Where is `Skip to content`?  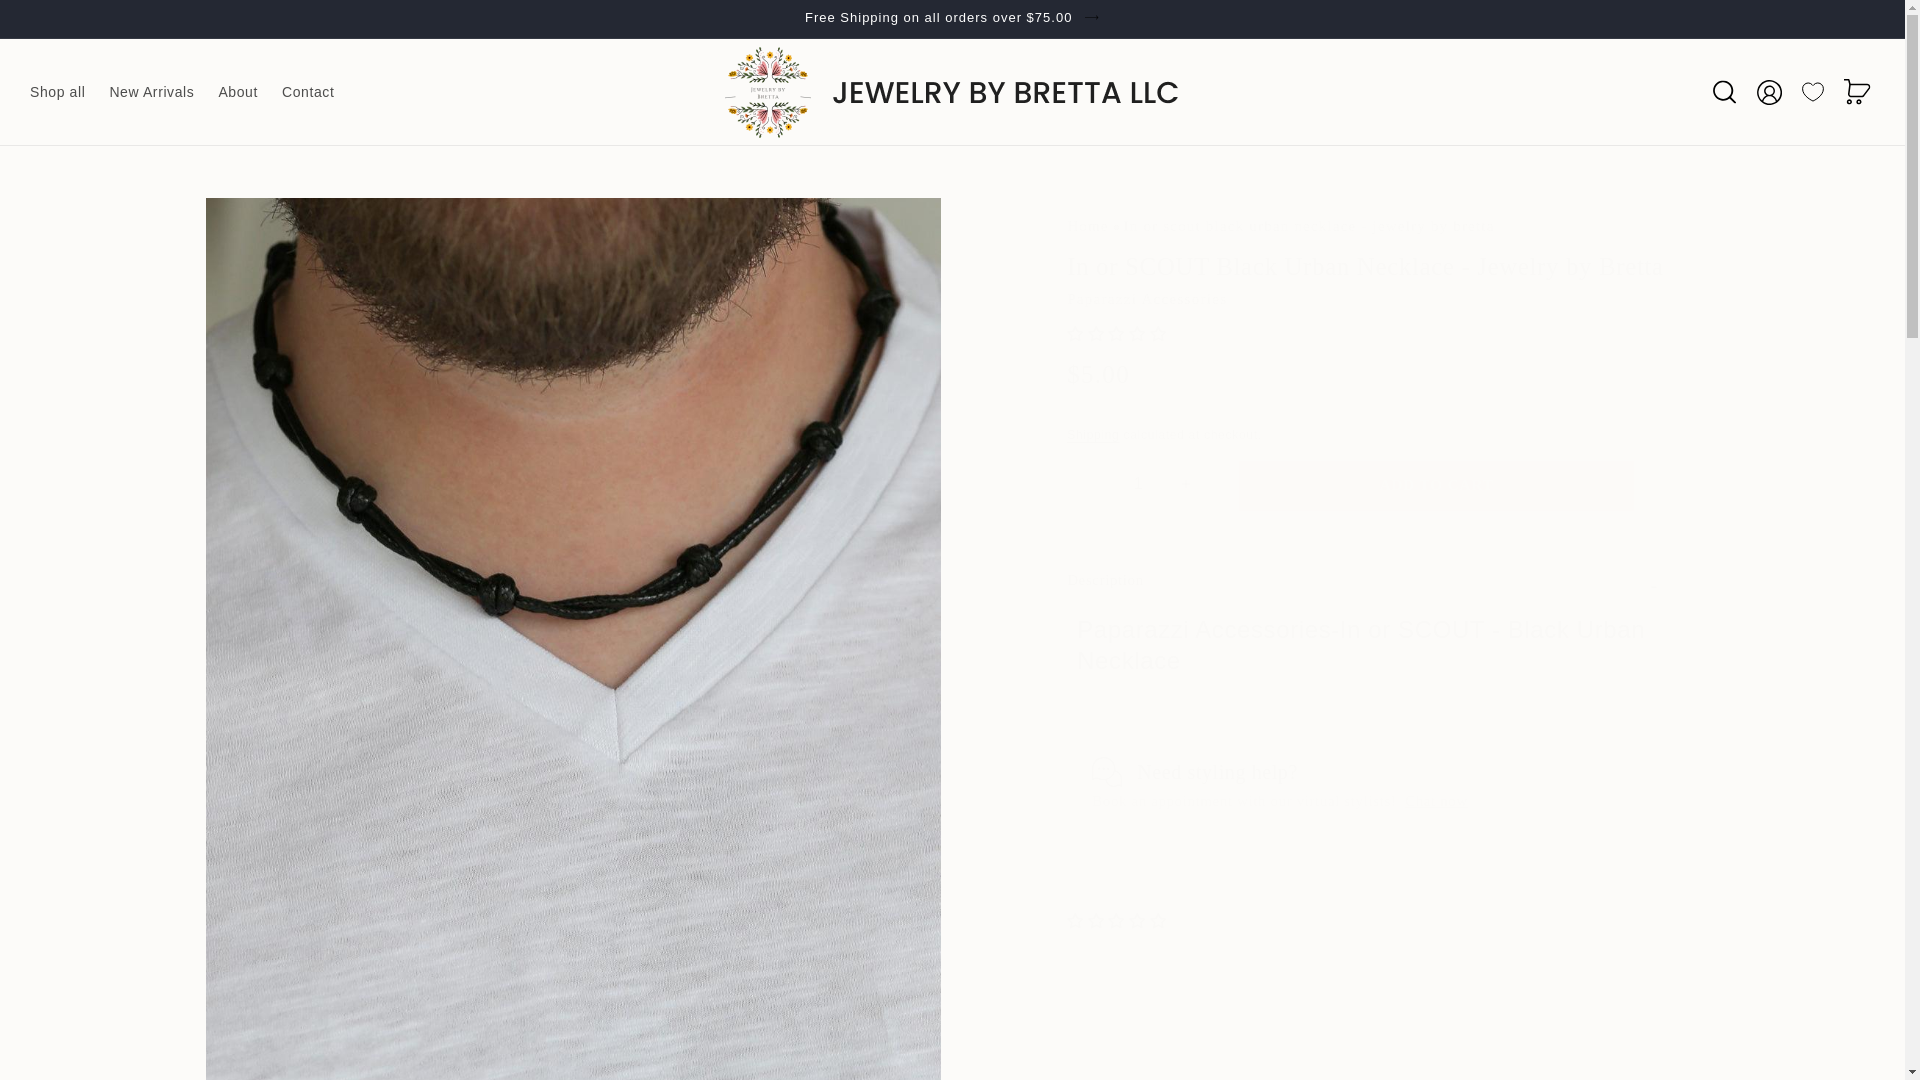
Skip to content is located at coordinates (60, 22).